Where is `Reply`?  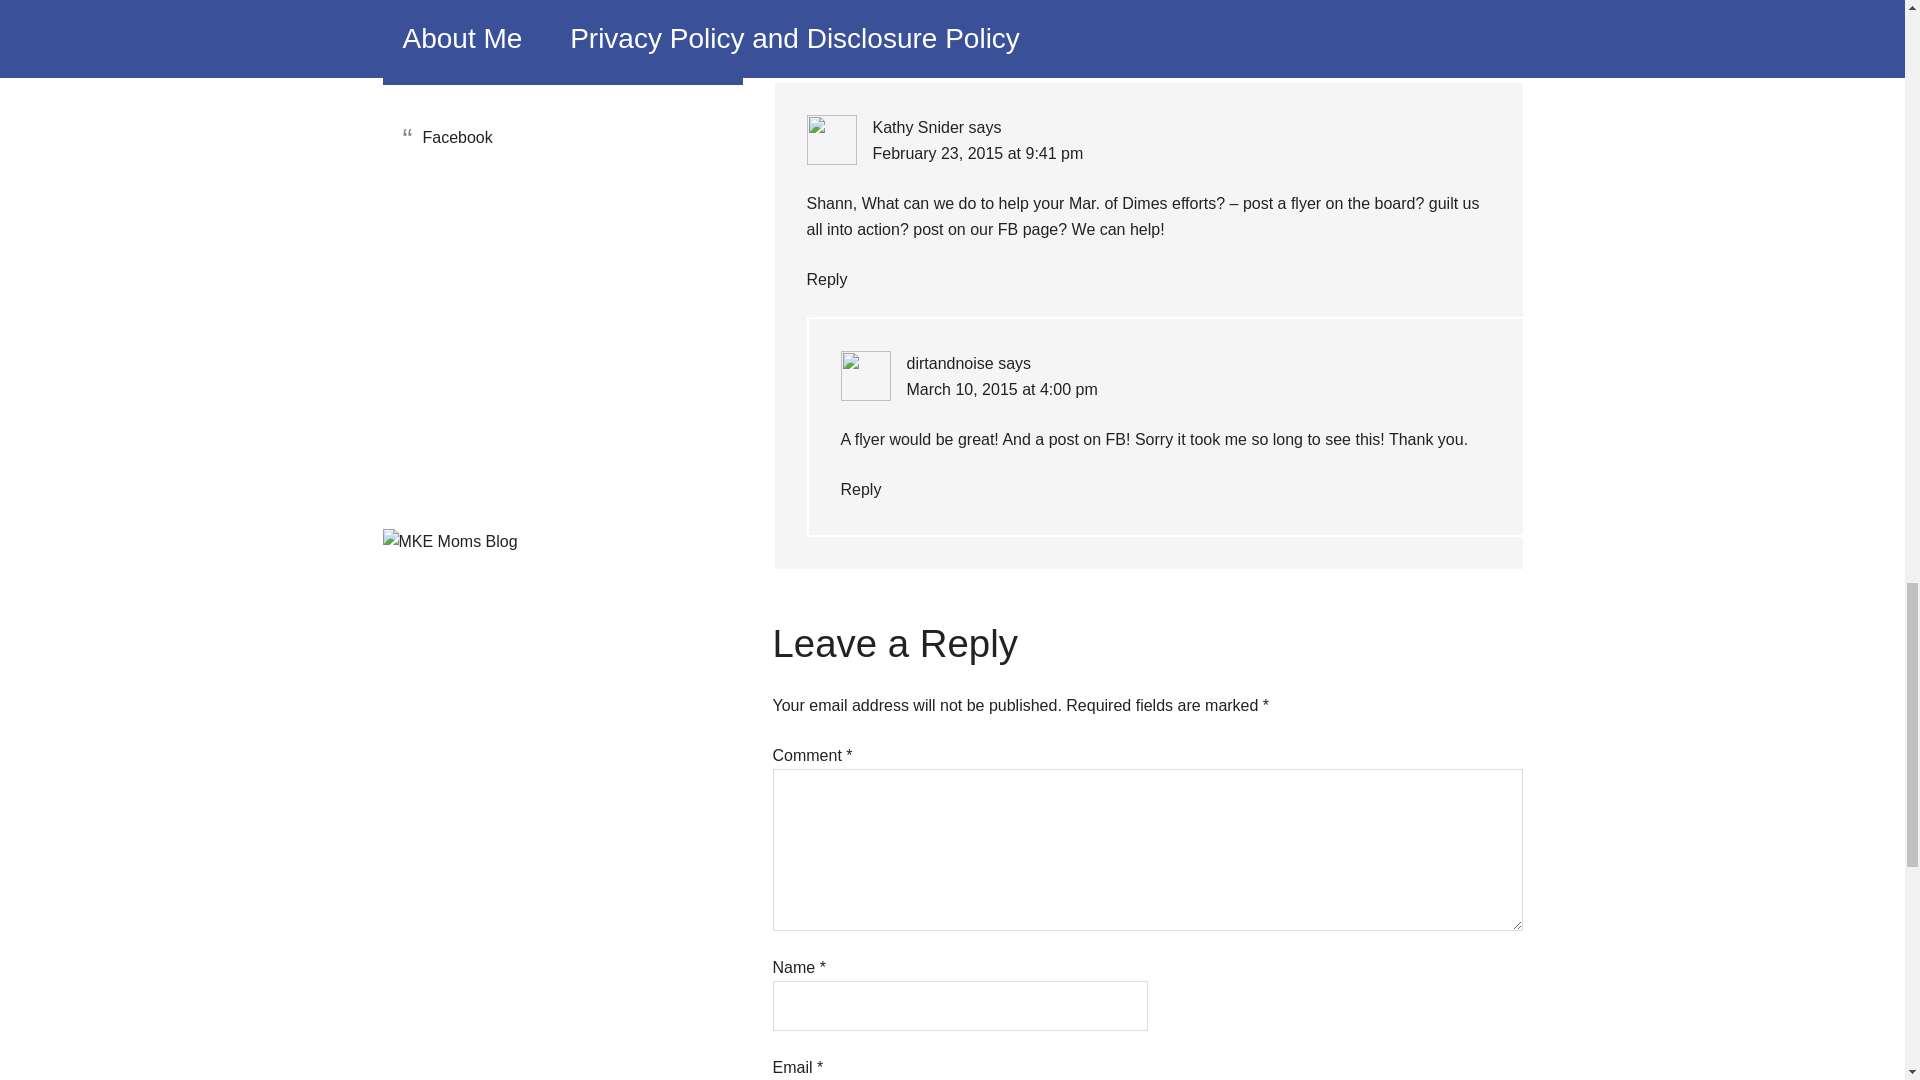 Reply is located at coordinates (826, 280).